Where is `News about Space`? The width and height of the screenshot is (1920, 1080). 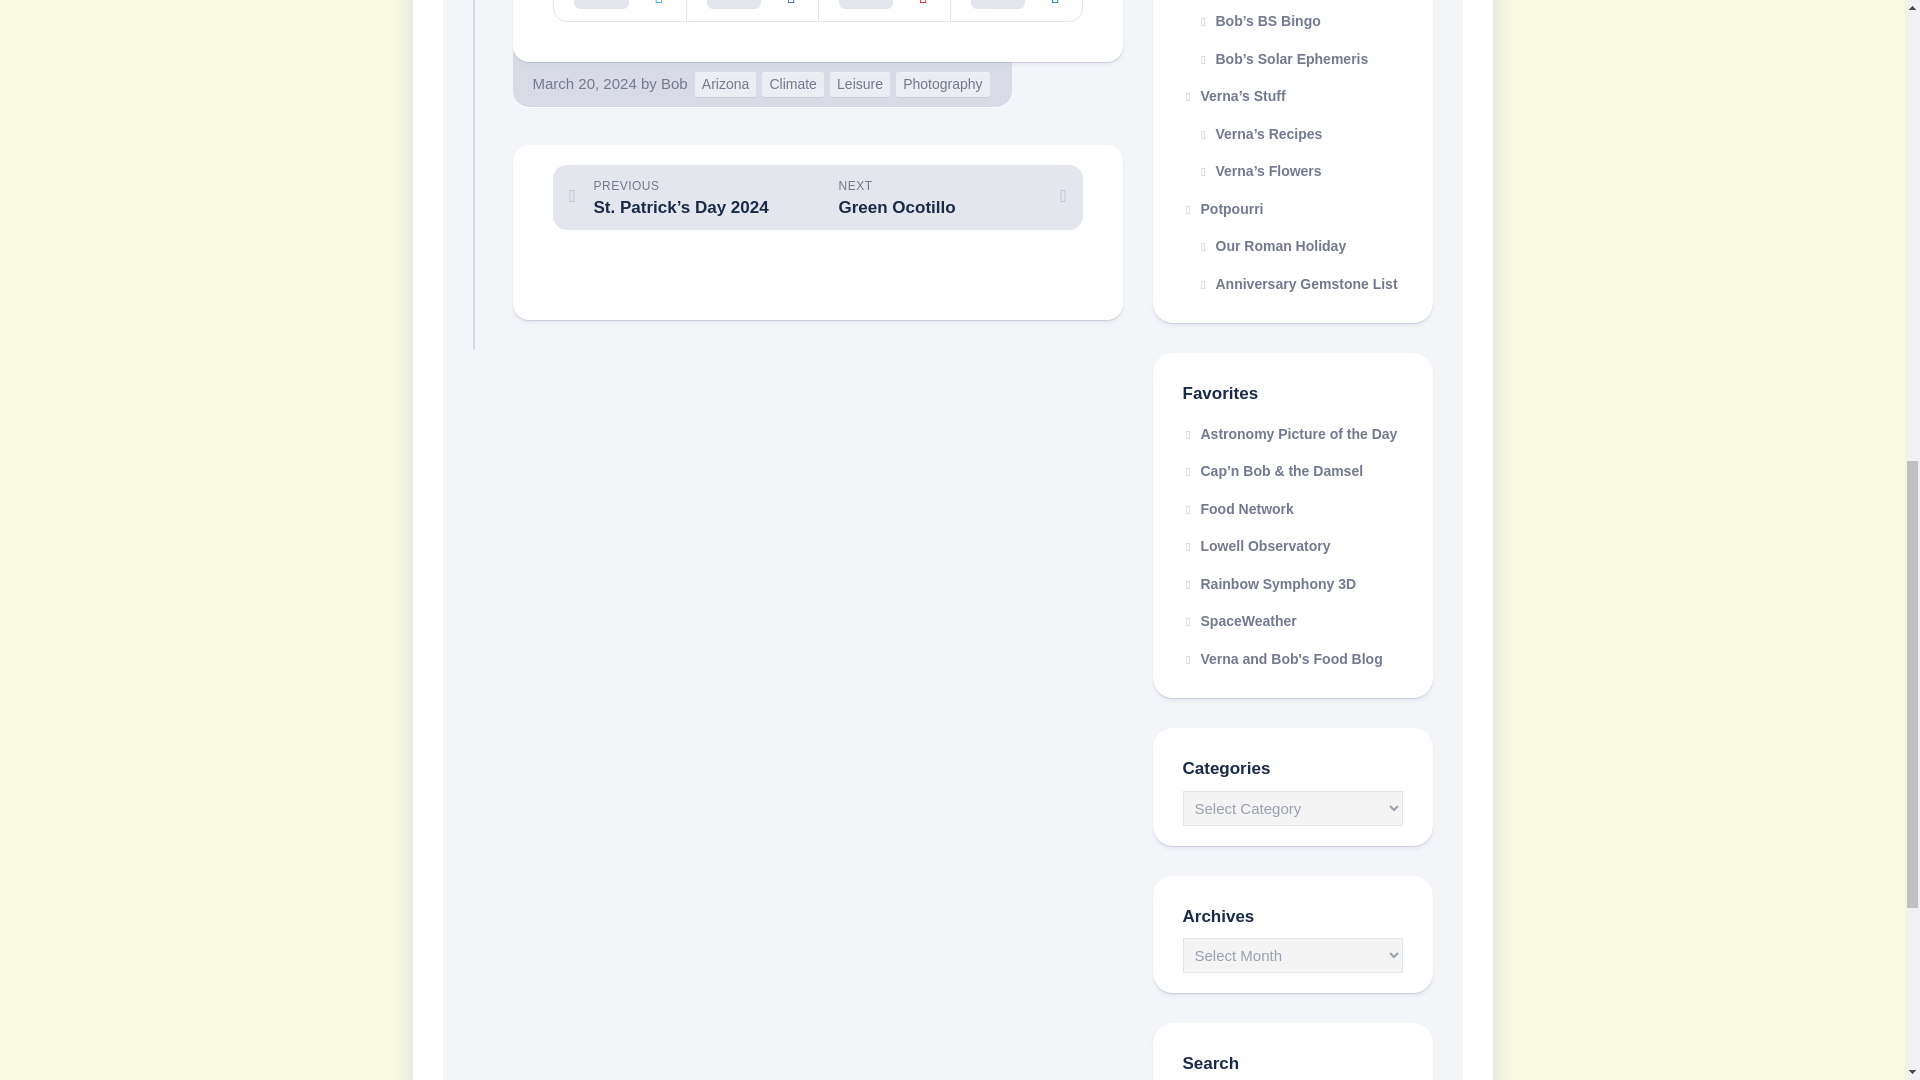 News about Space is located at coordinates (1239, 620).